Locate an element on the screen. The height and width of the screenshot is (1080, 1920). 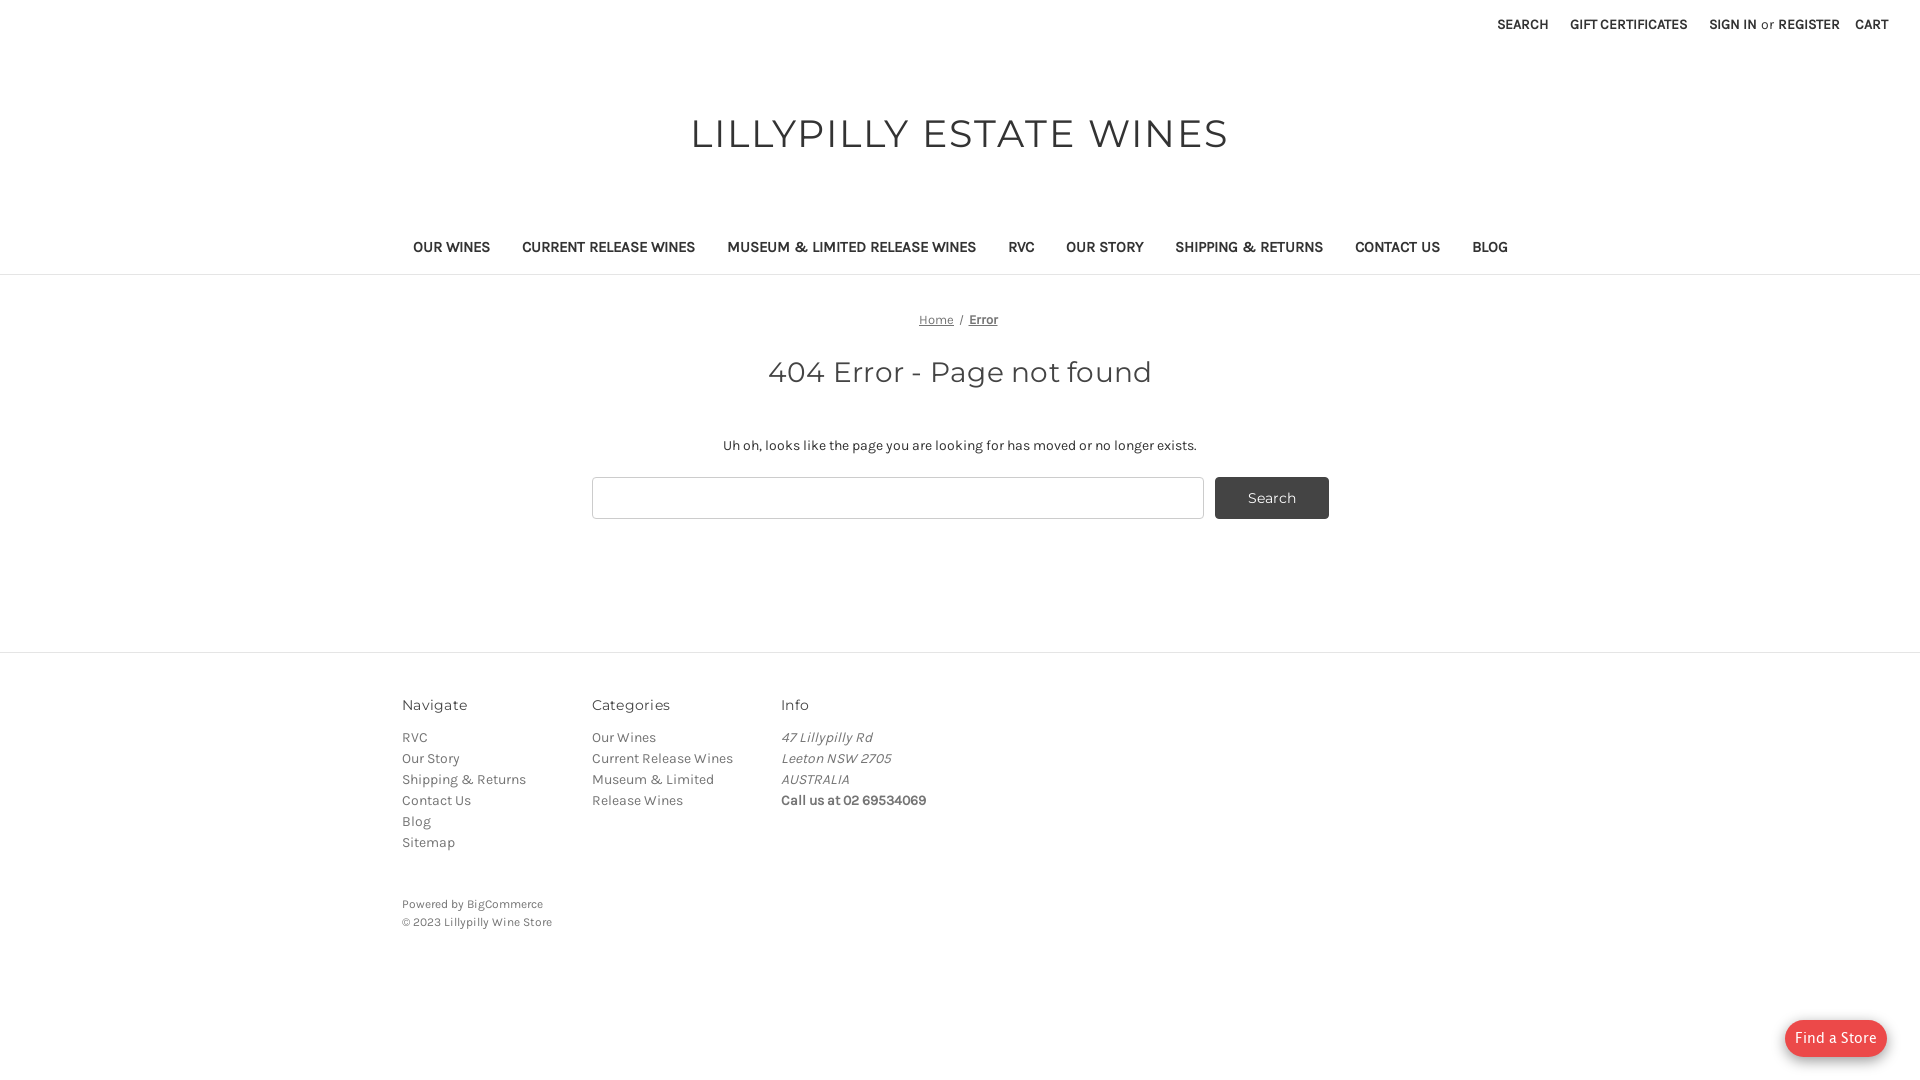
Sitemap is located at coordinates (428, 842).